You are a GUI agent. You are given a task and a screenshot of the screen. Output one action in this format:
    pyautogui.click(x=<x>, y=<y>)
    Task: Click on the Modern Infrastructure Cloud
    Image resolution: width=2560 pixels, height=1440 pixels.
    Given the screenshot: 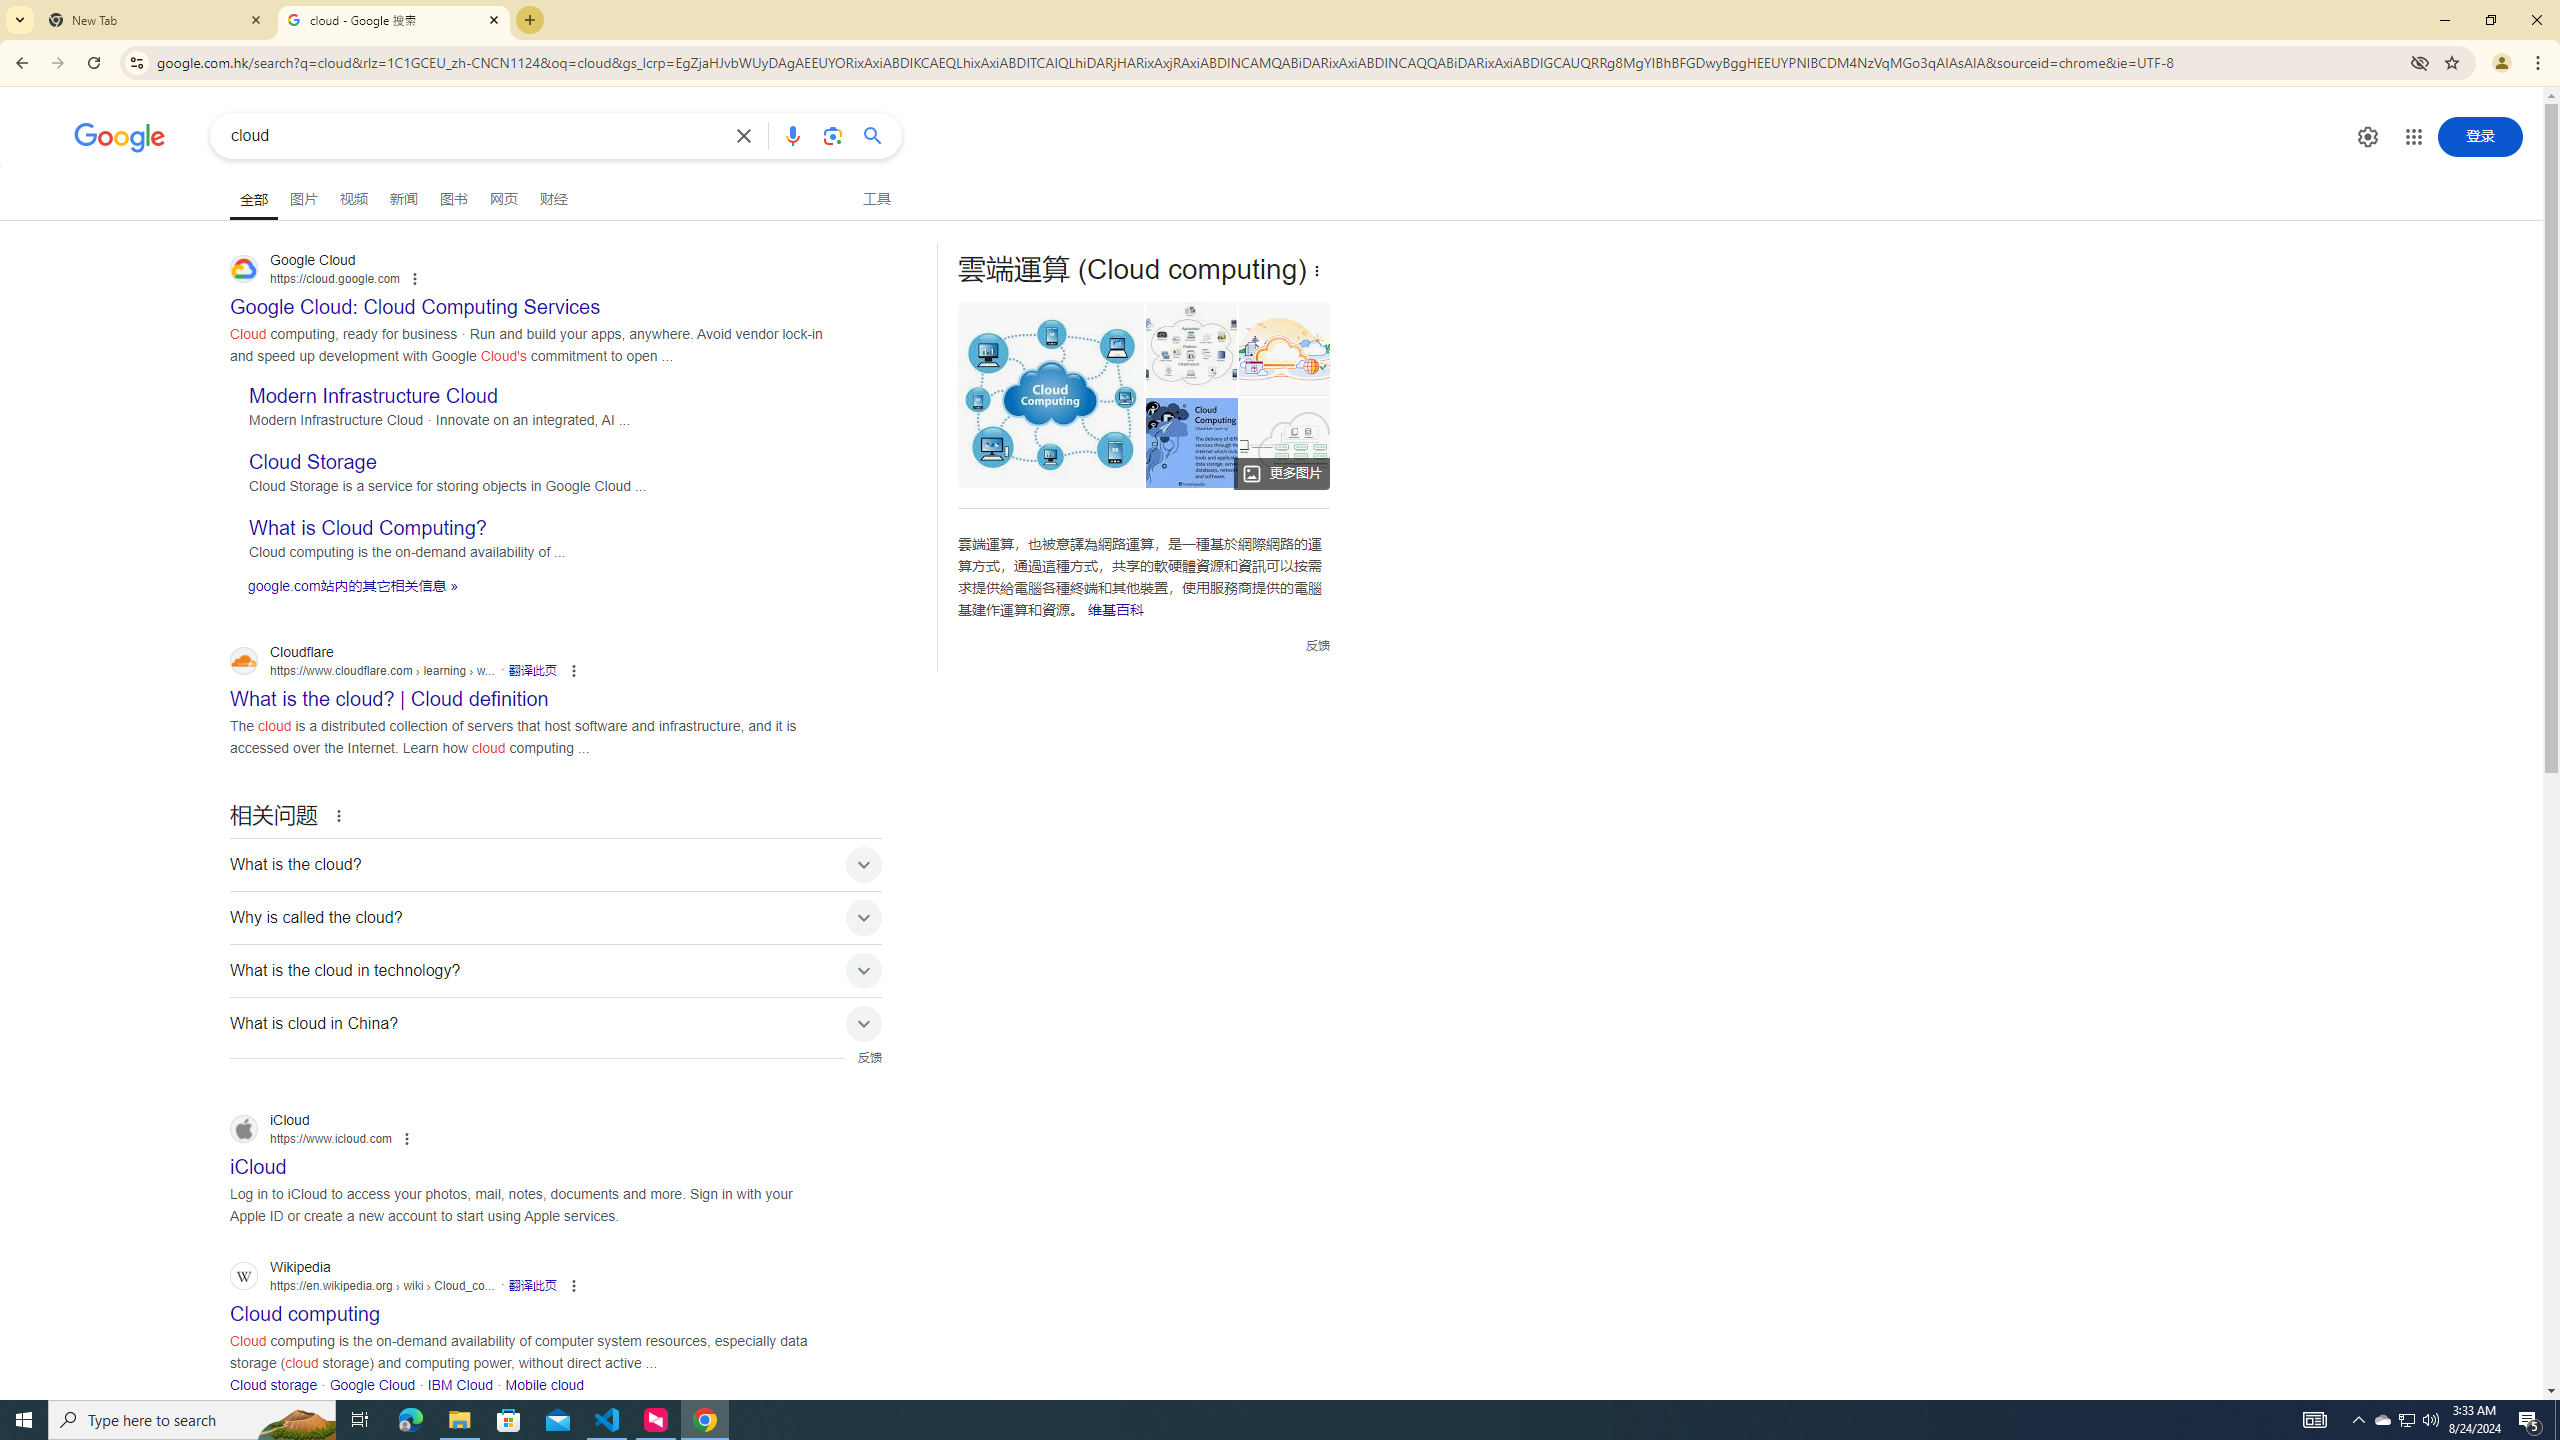 What is the action you would take?
    pyautogui.click(x=374, y=396)
    